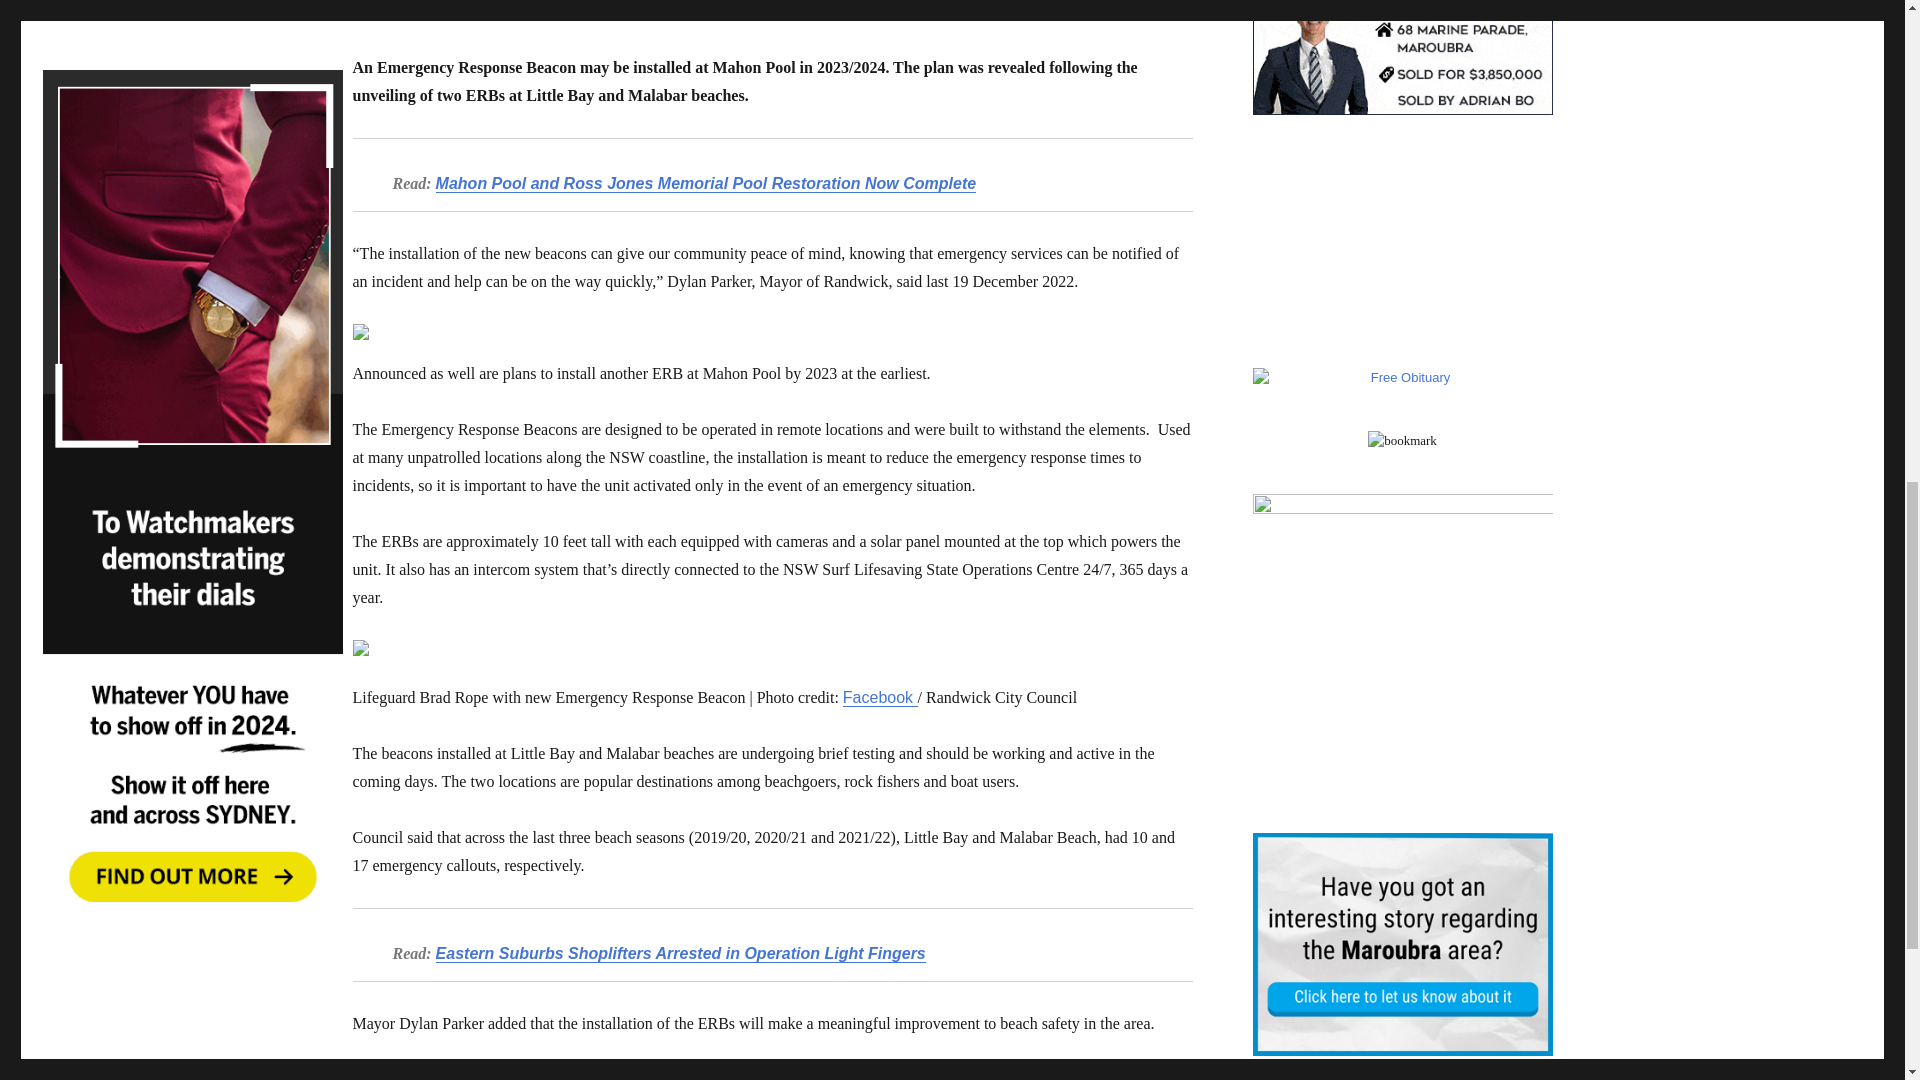  Describe the element at coordinates (452, 1072) in the screenshot. I see `Email` at that location.